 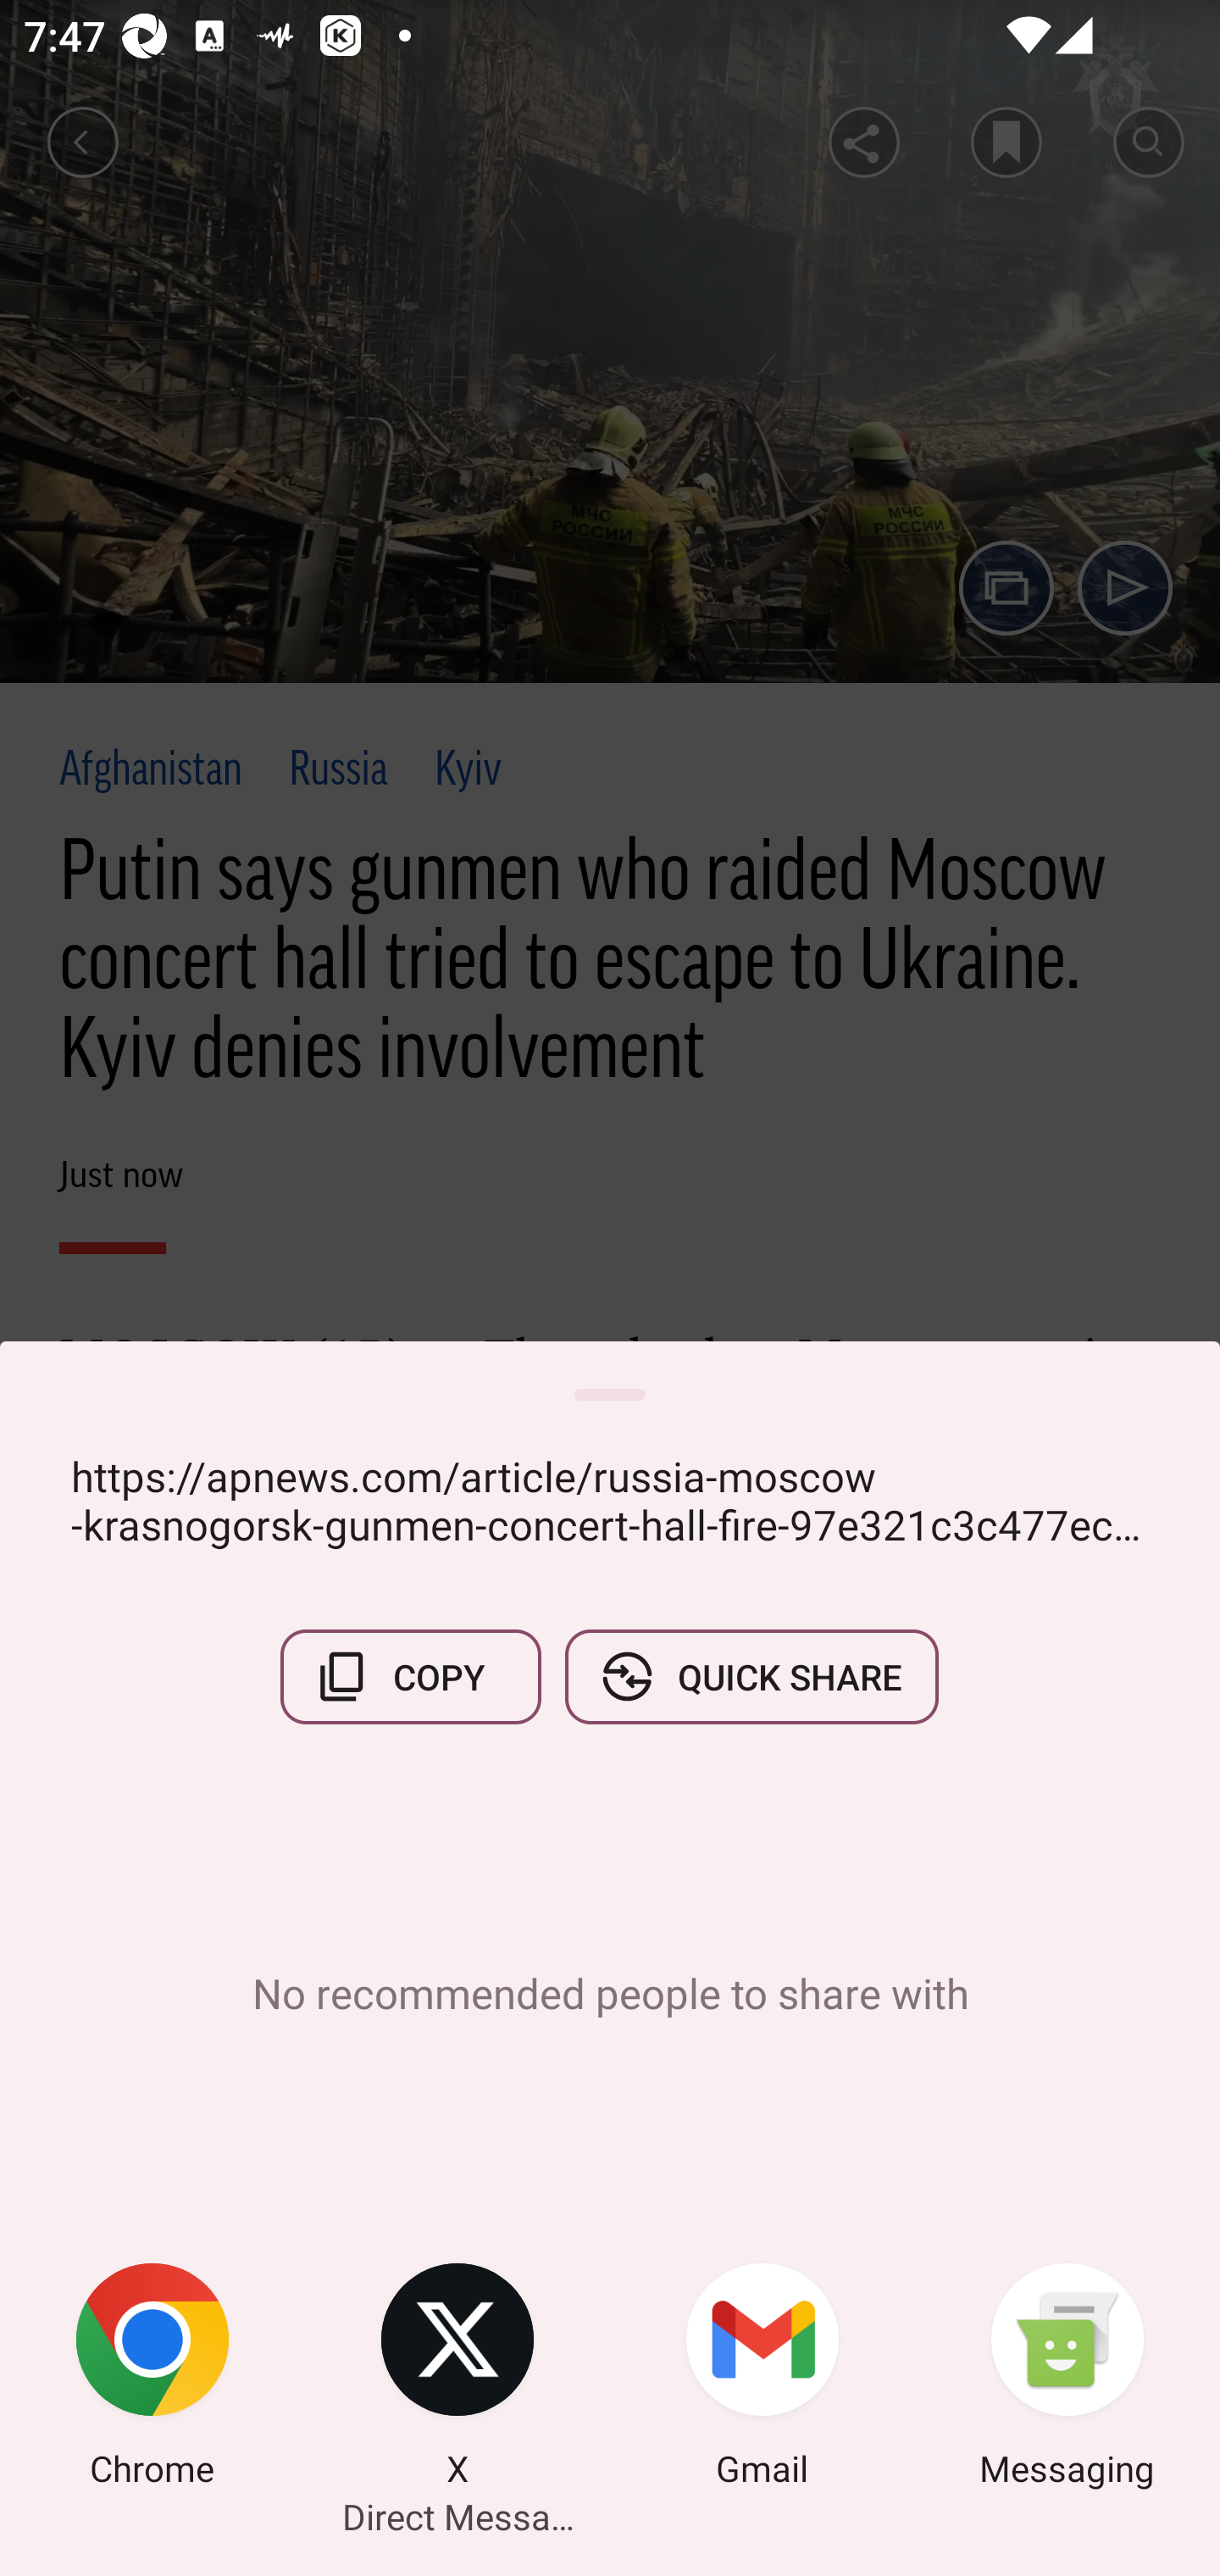 I want to click on COPY, so click(x=411, y=1676).